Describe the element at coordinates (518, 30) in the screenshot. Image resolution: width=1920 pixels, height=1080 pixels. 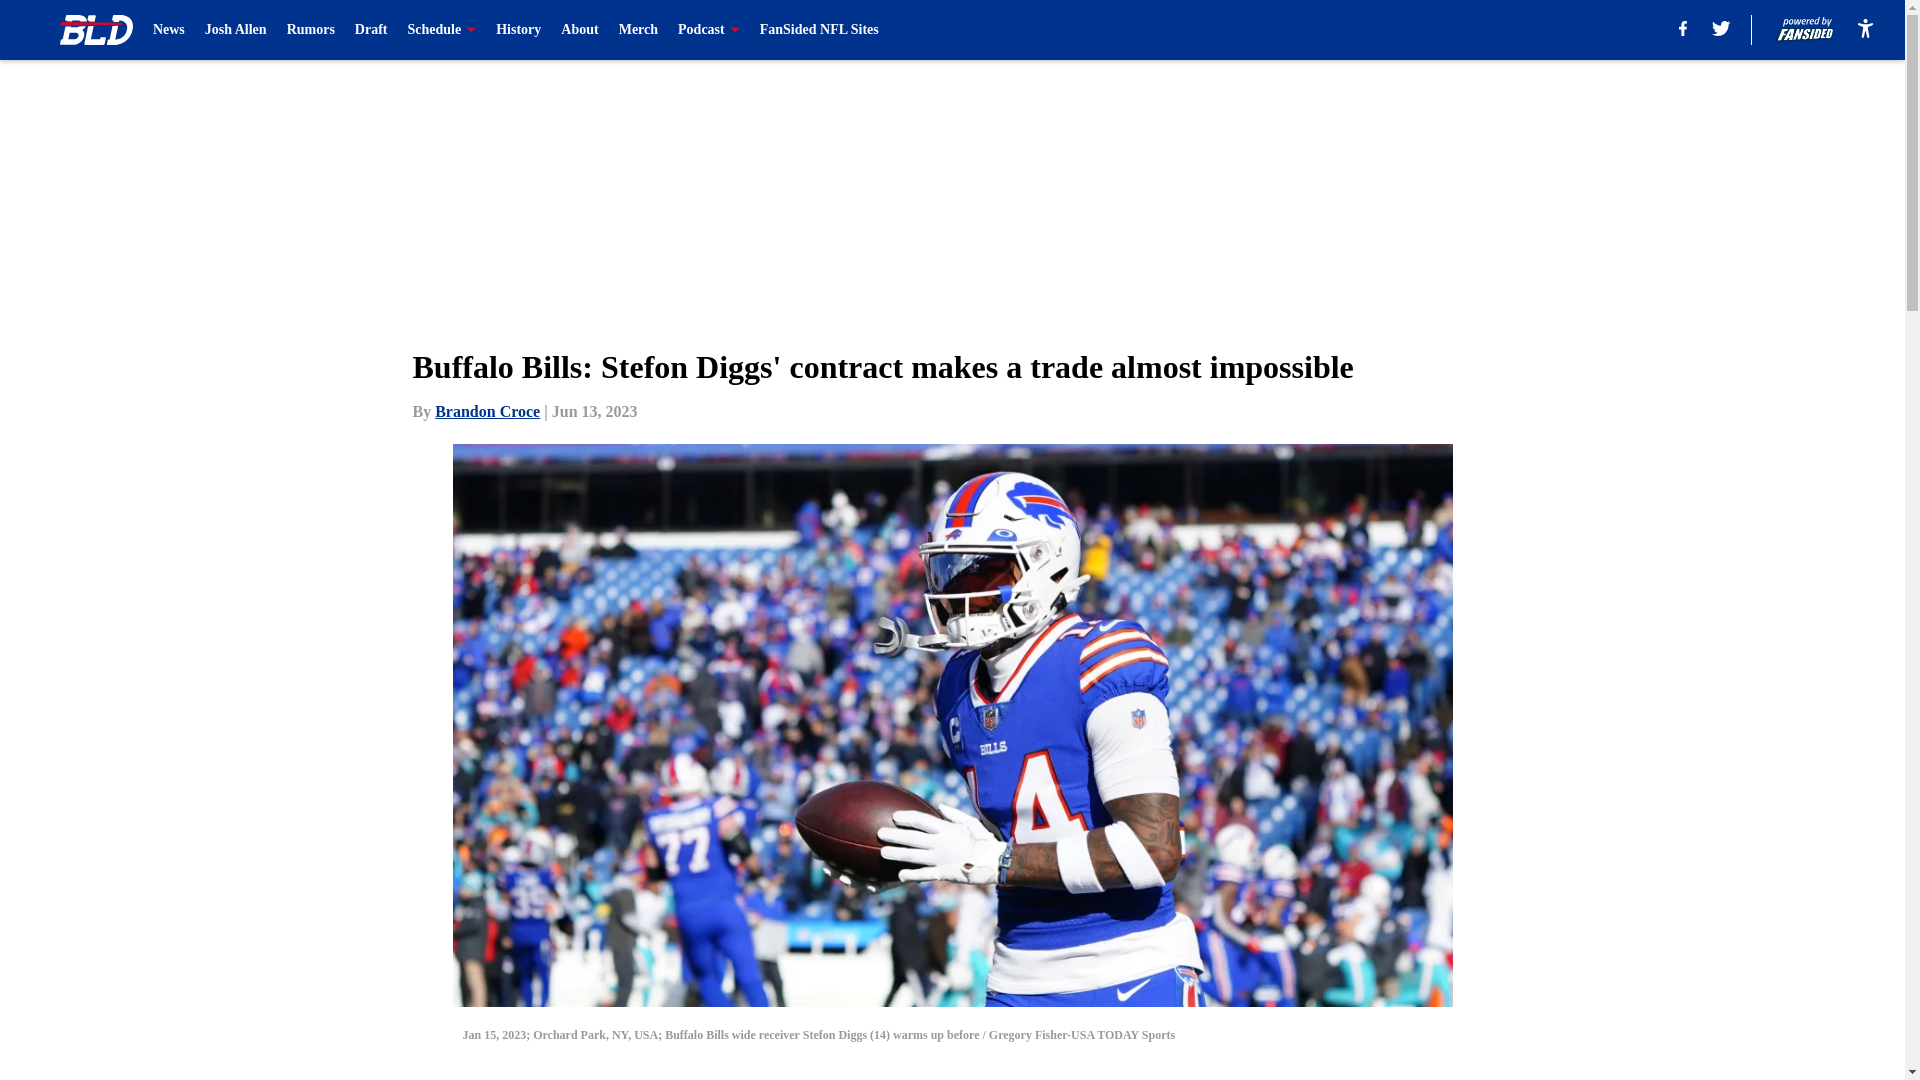
I see `History` at that location.